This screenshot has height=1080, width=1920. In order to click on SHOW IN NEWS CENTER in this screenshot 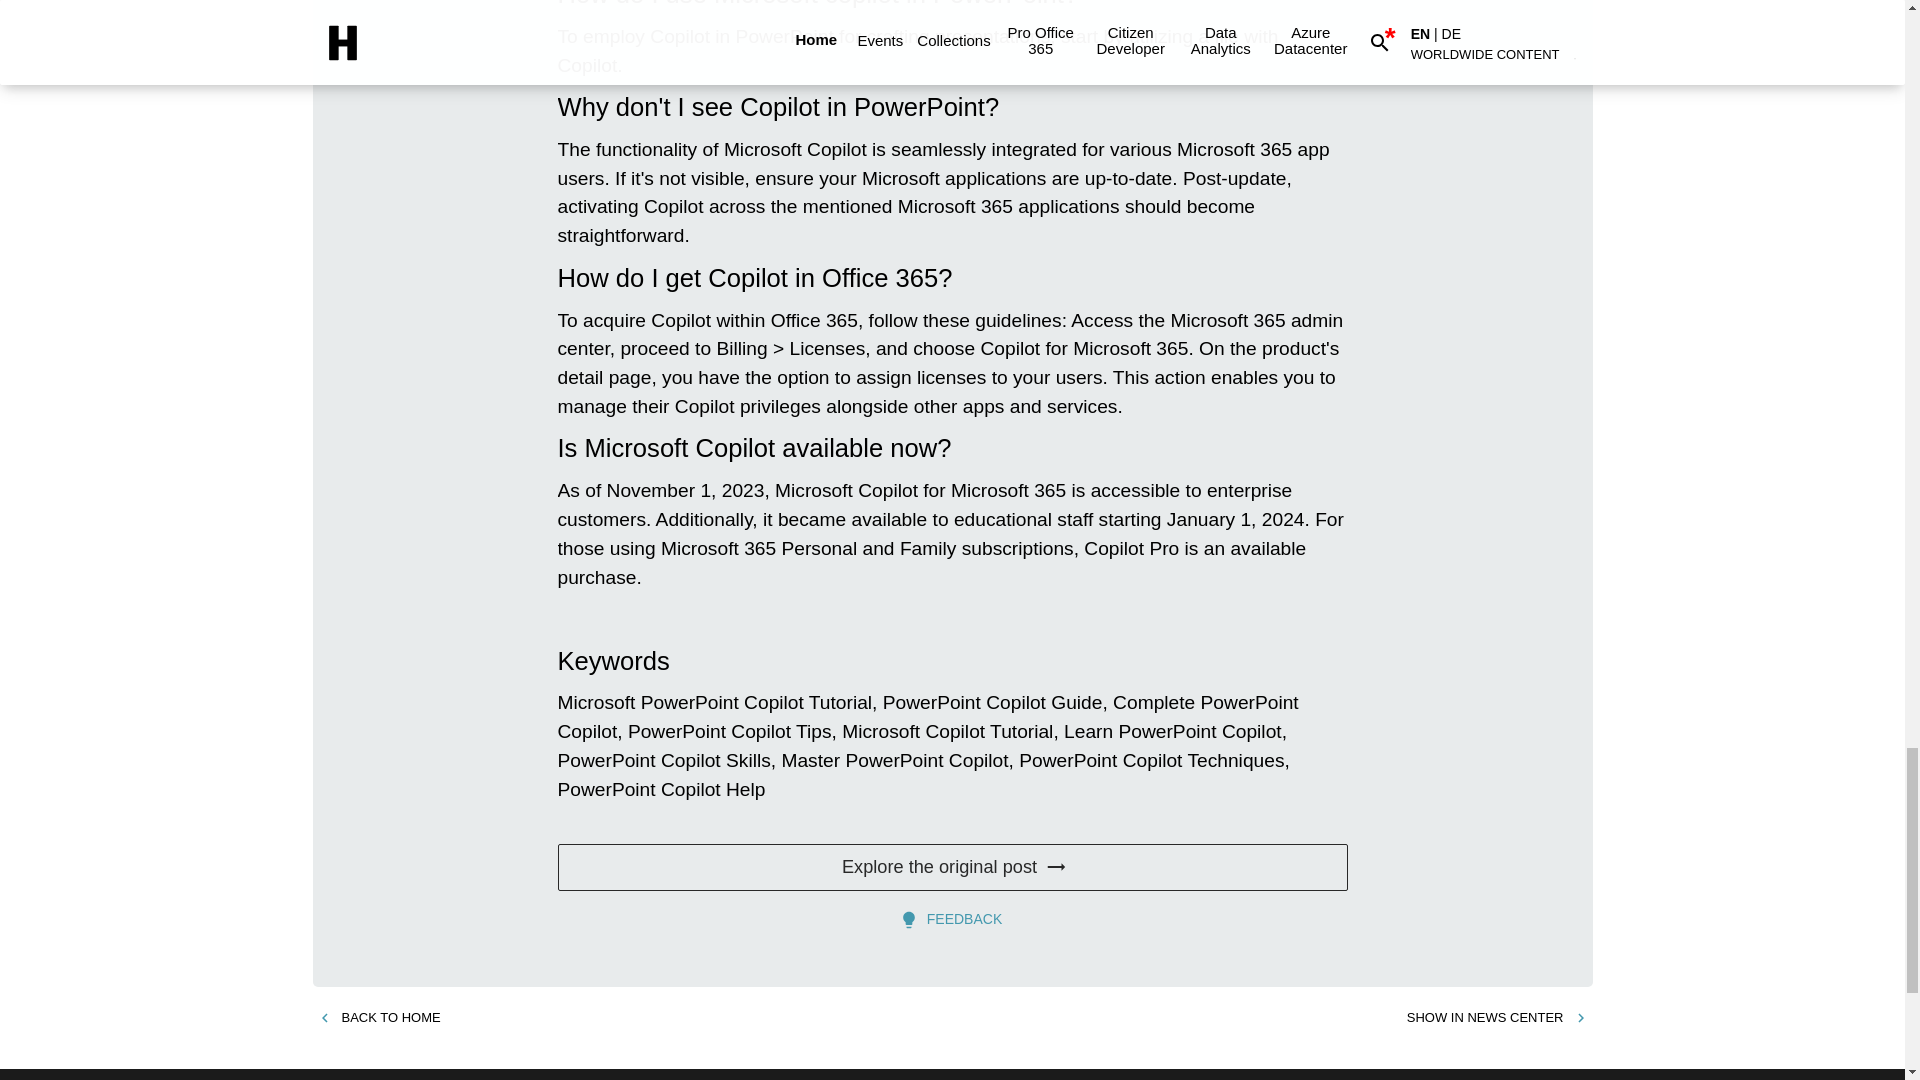, I will do `click(1497, 1018)`.